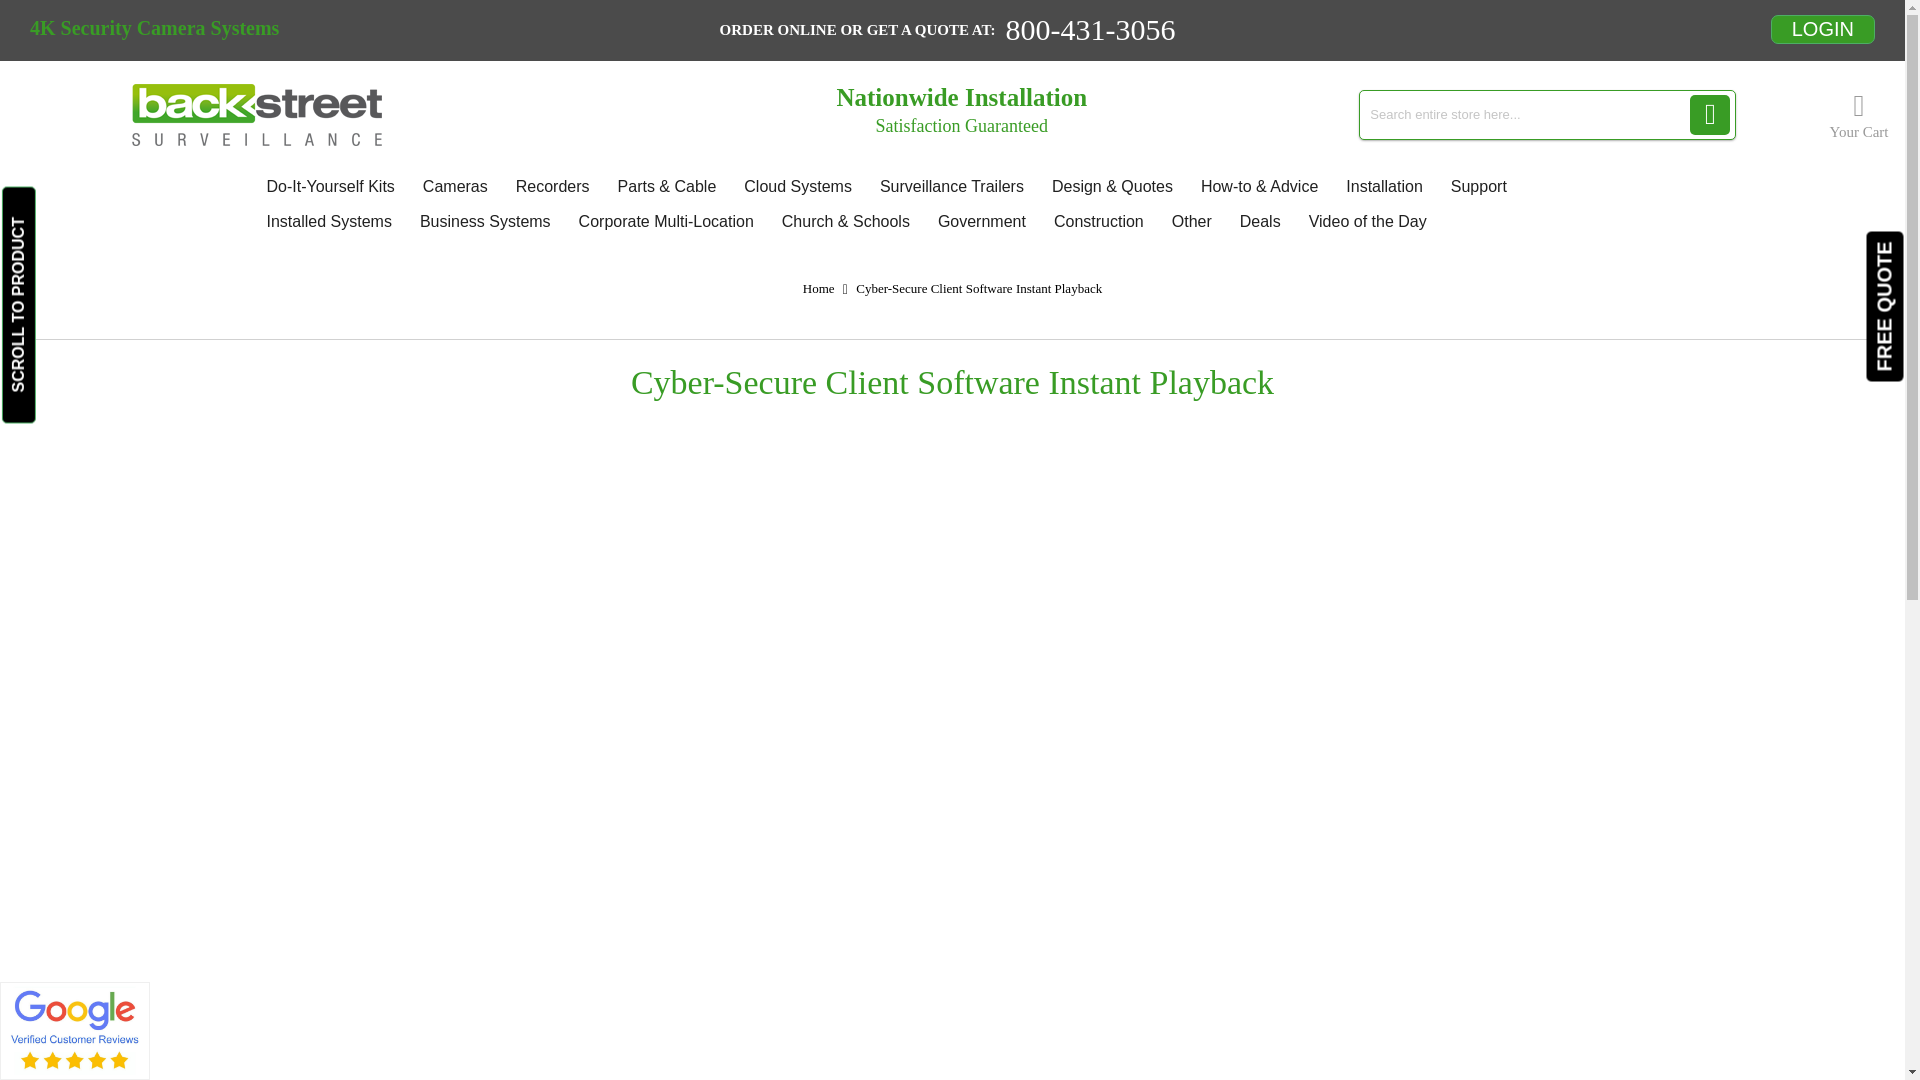  I want to click on Your Cart, so click(1858, 116).